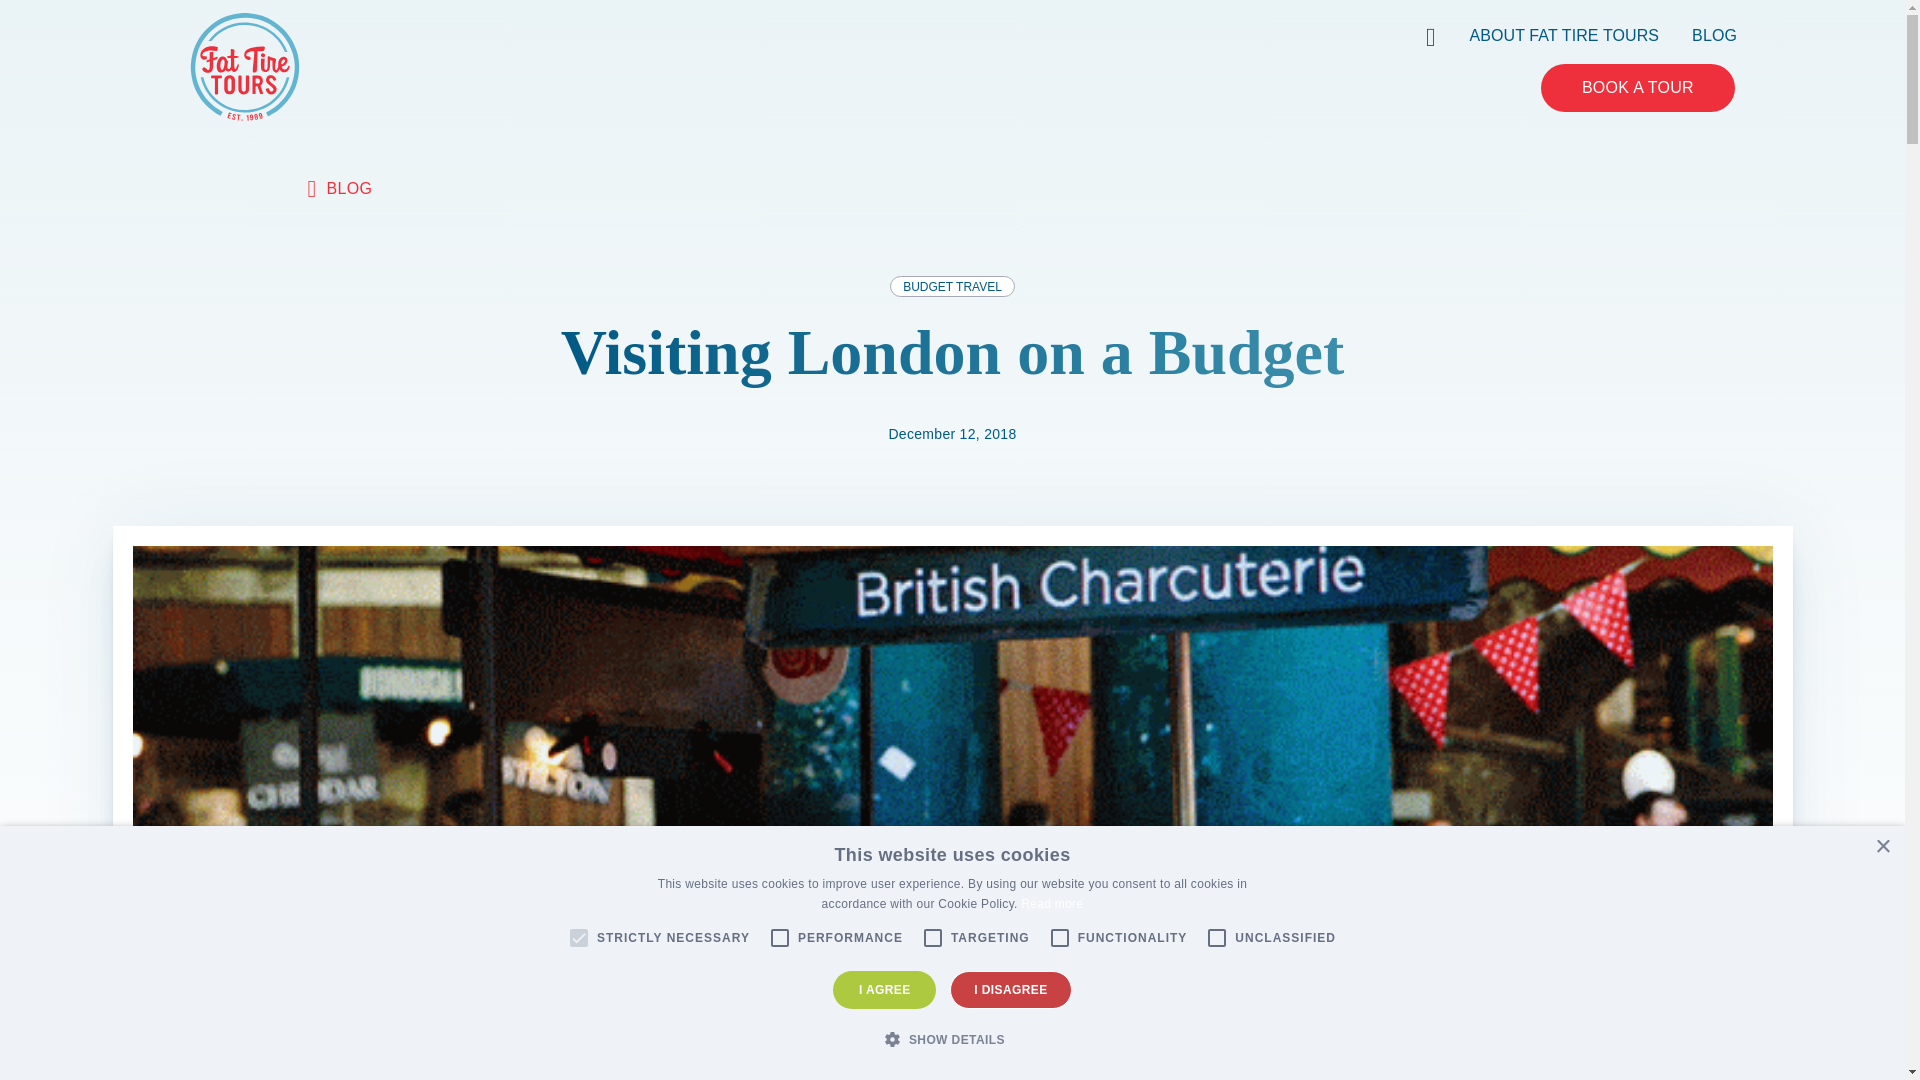 The height and width of the screenshot is (1080, 1920). What do you see at coordinates (340, 188) in the screenshot?
I see `BLOG` at bounding box center [340, 188].